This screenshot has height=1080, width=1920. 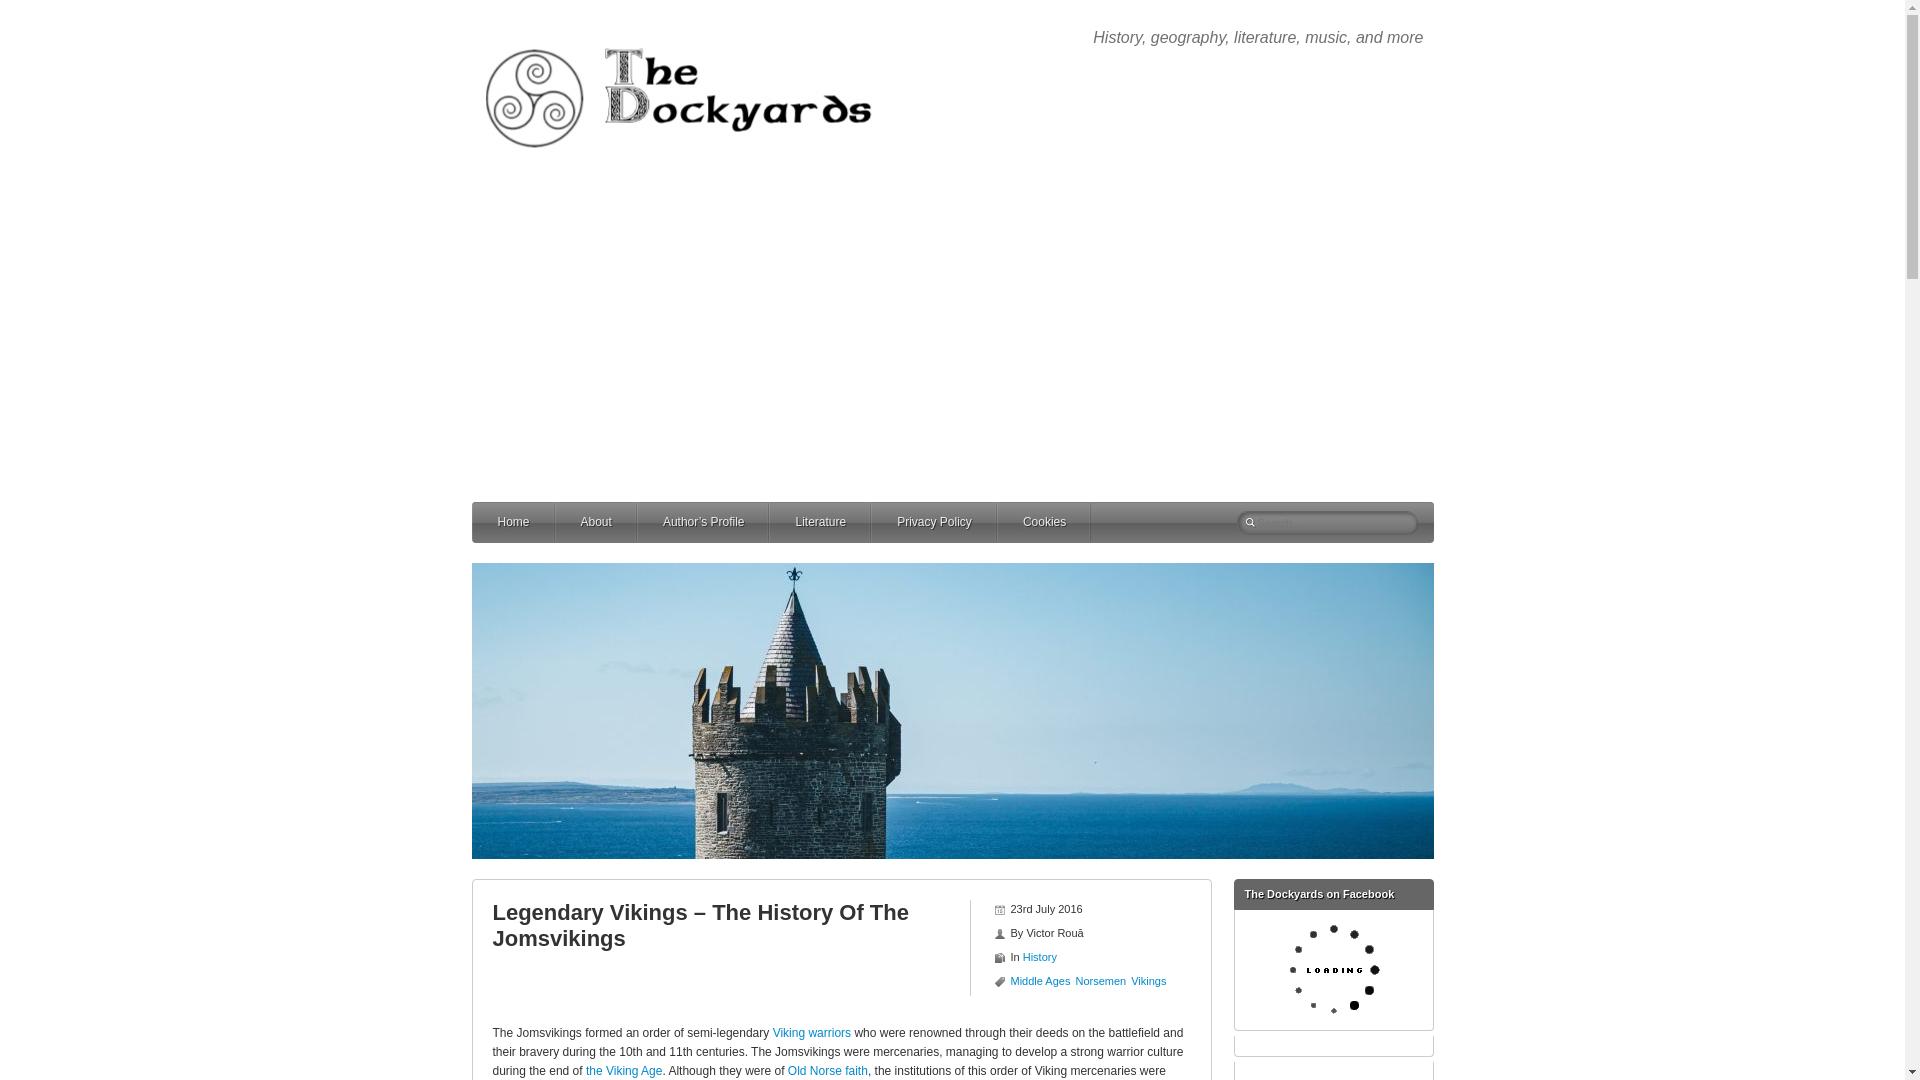 I want to click on Home, so click(x=538, y=522).